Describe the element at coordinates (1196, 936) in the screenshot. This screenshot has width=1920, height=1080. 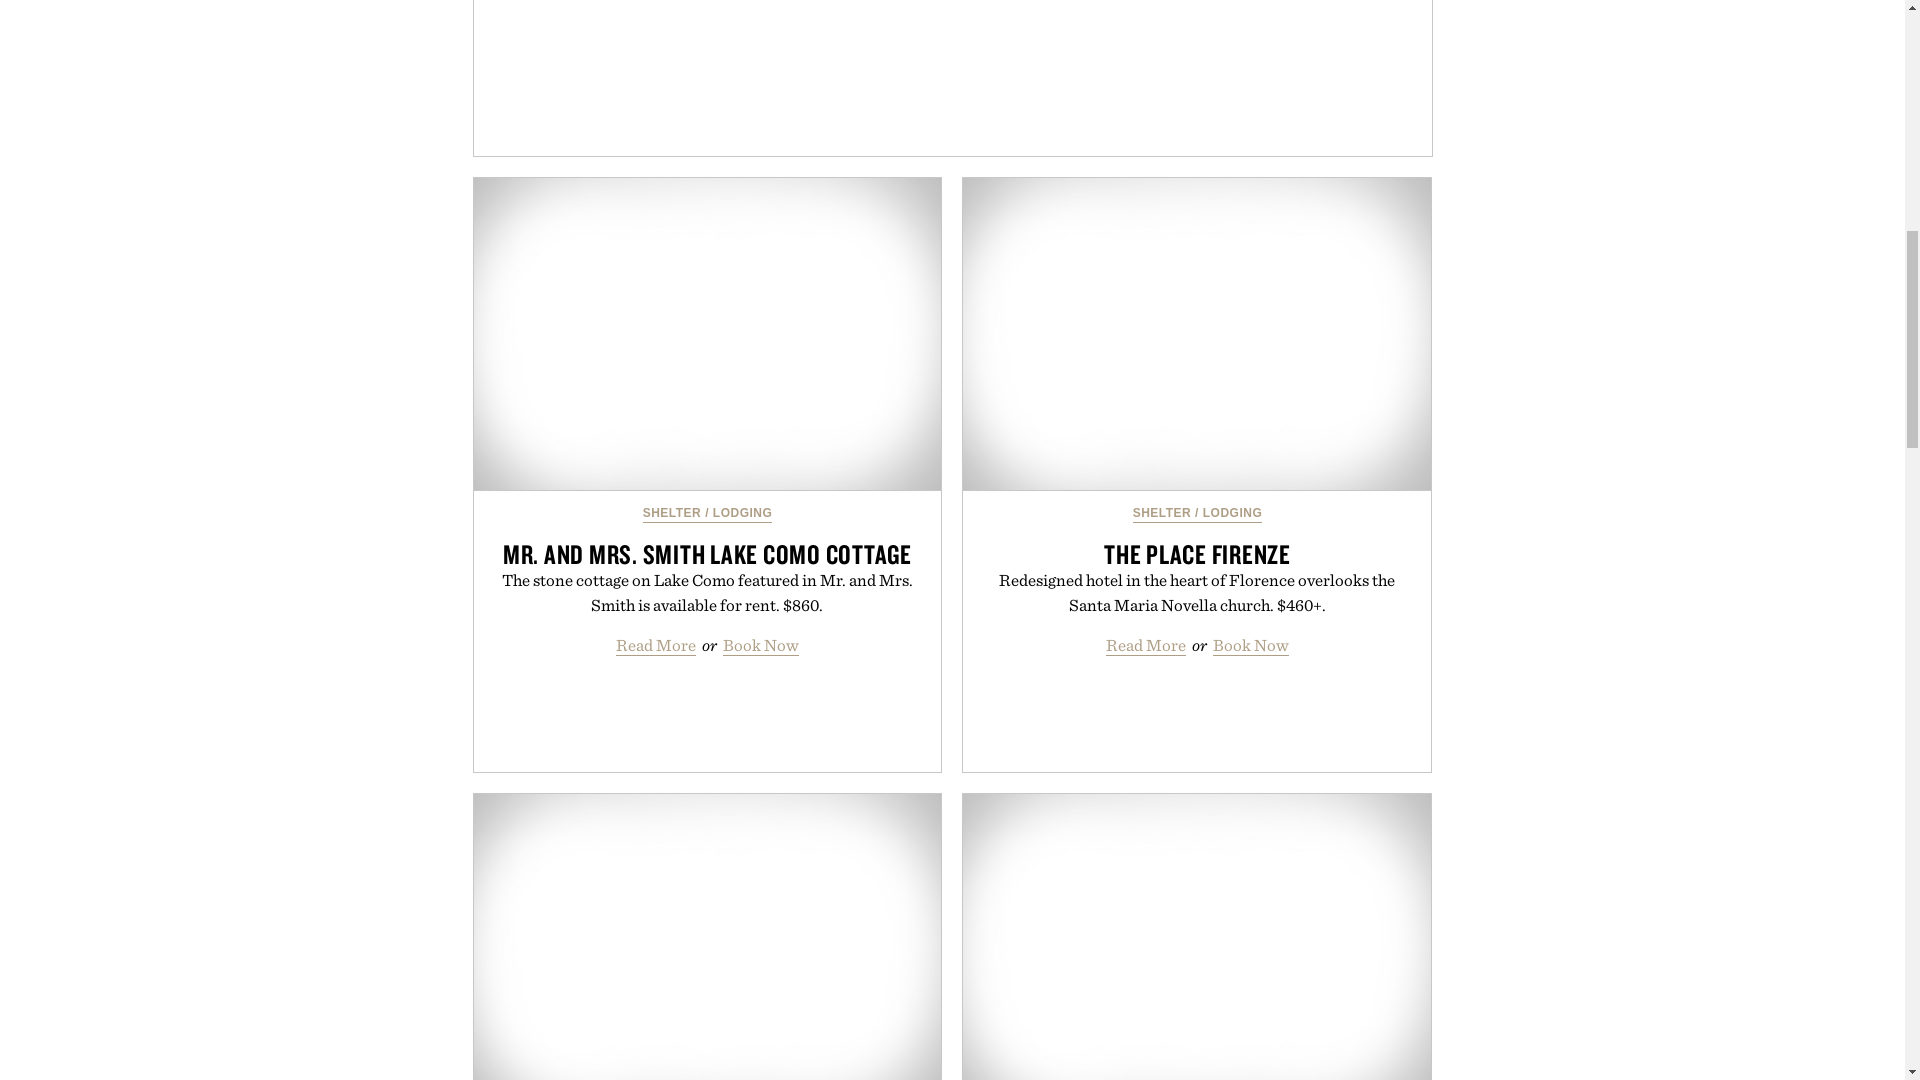
I see `Trashie` at that location.